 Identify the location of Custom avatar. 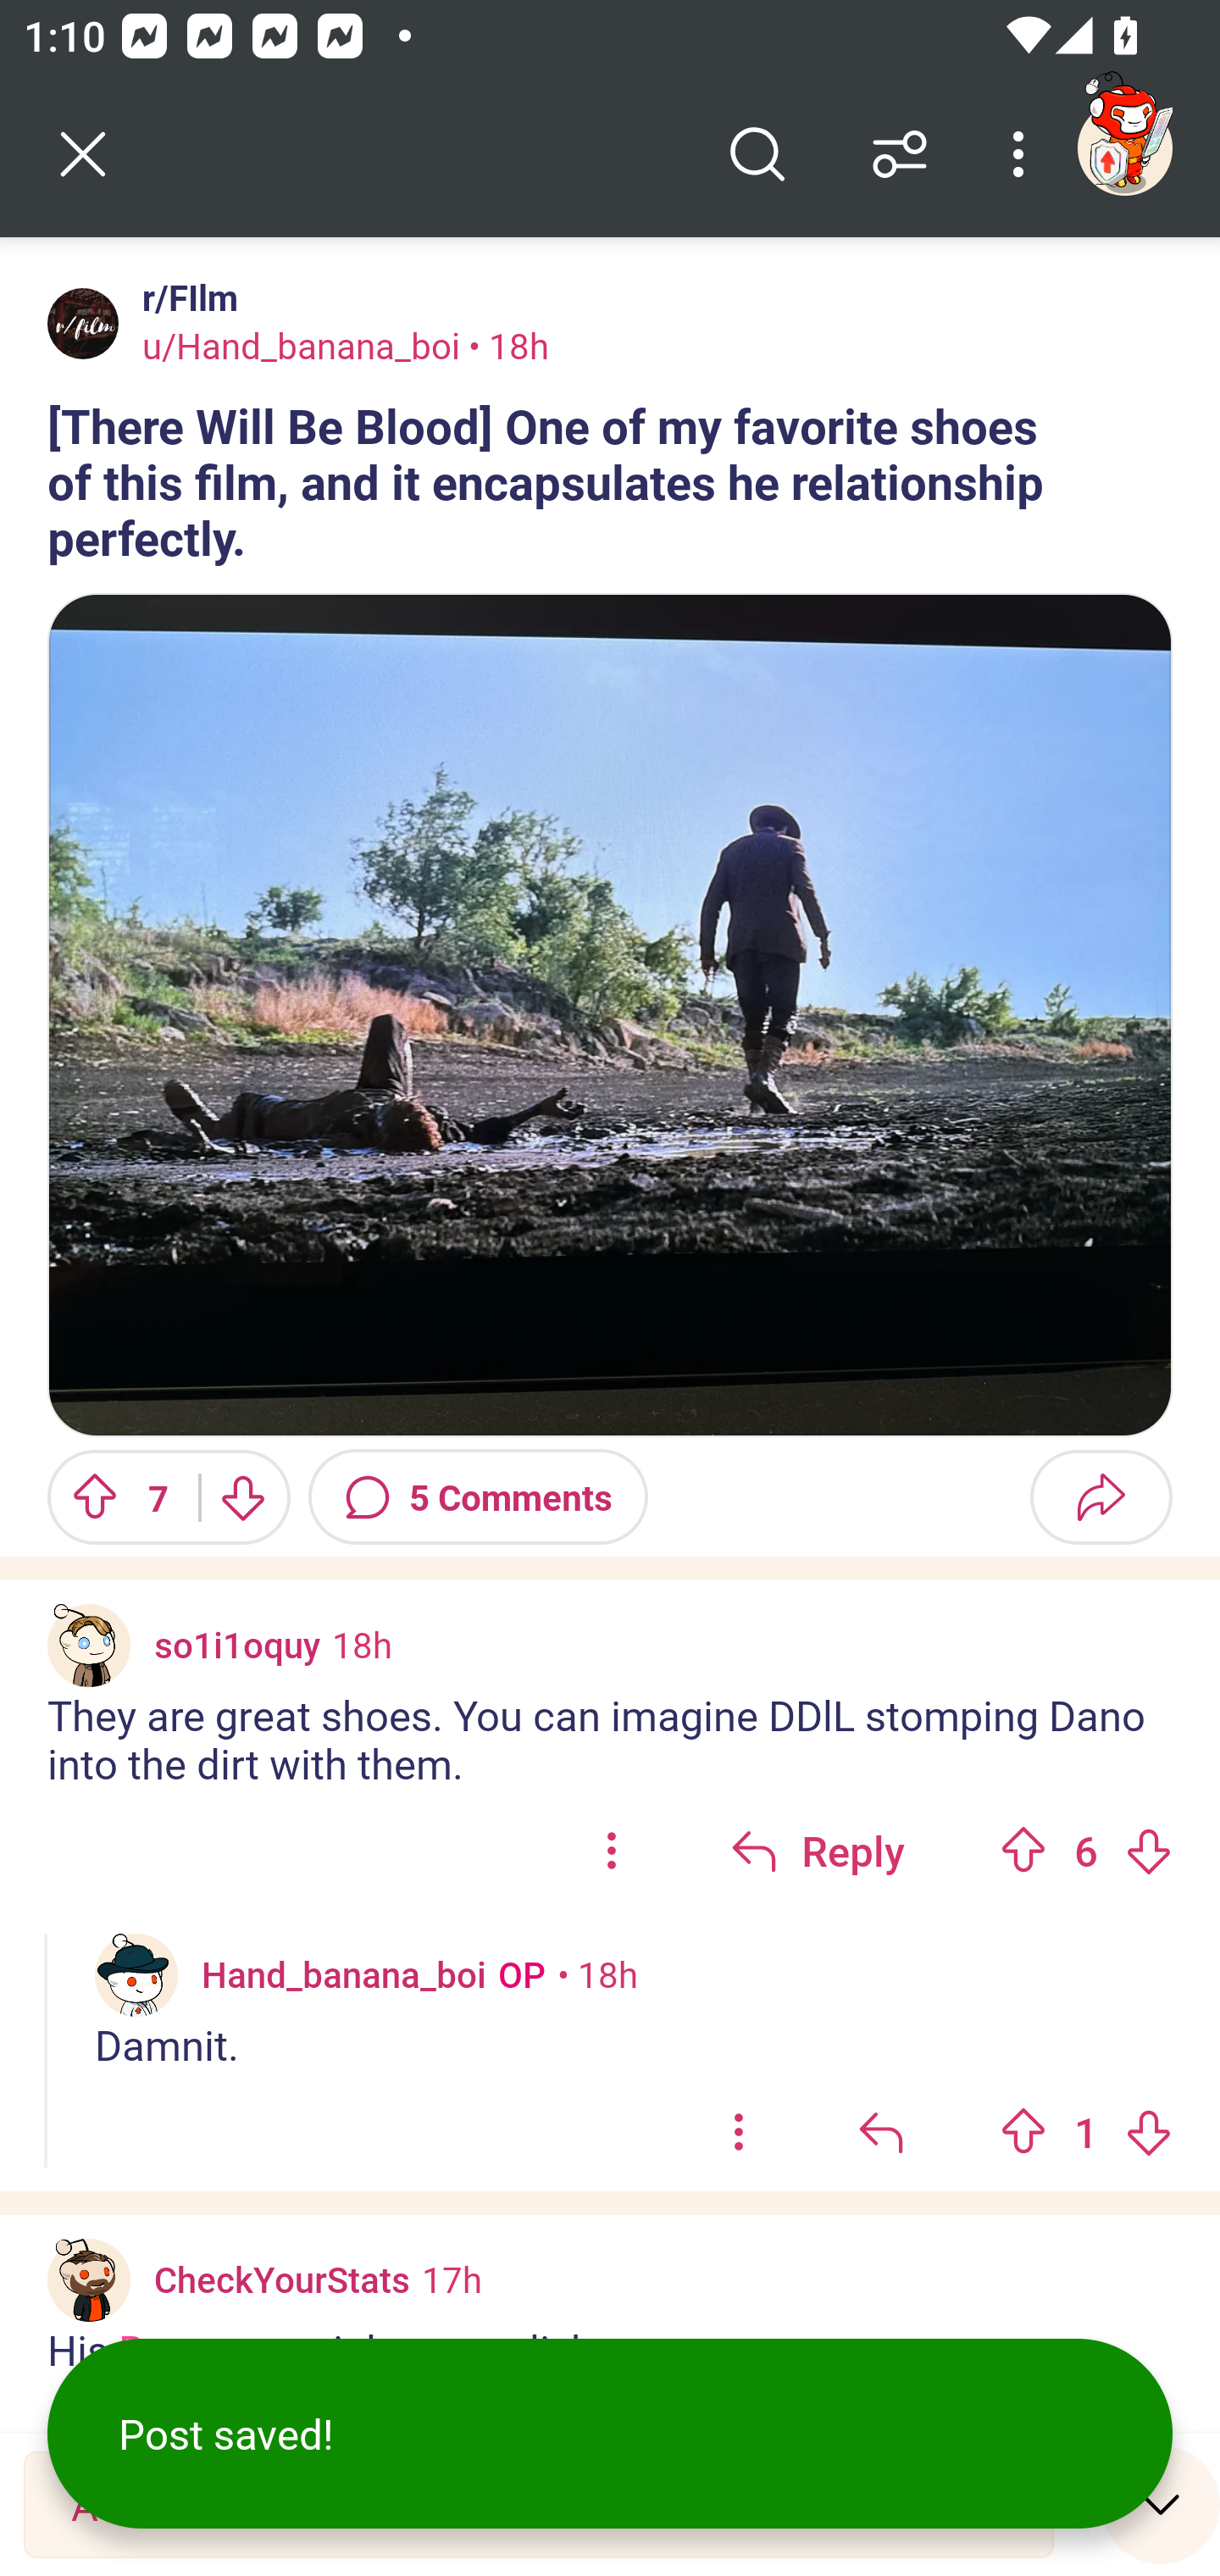
(136, 1976).